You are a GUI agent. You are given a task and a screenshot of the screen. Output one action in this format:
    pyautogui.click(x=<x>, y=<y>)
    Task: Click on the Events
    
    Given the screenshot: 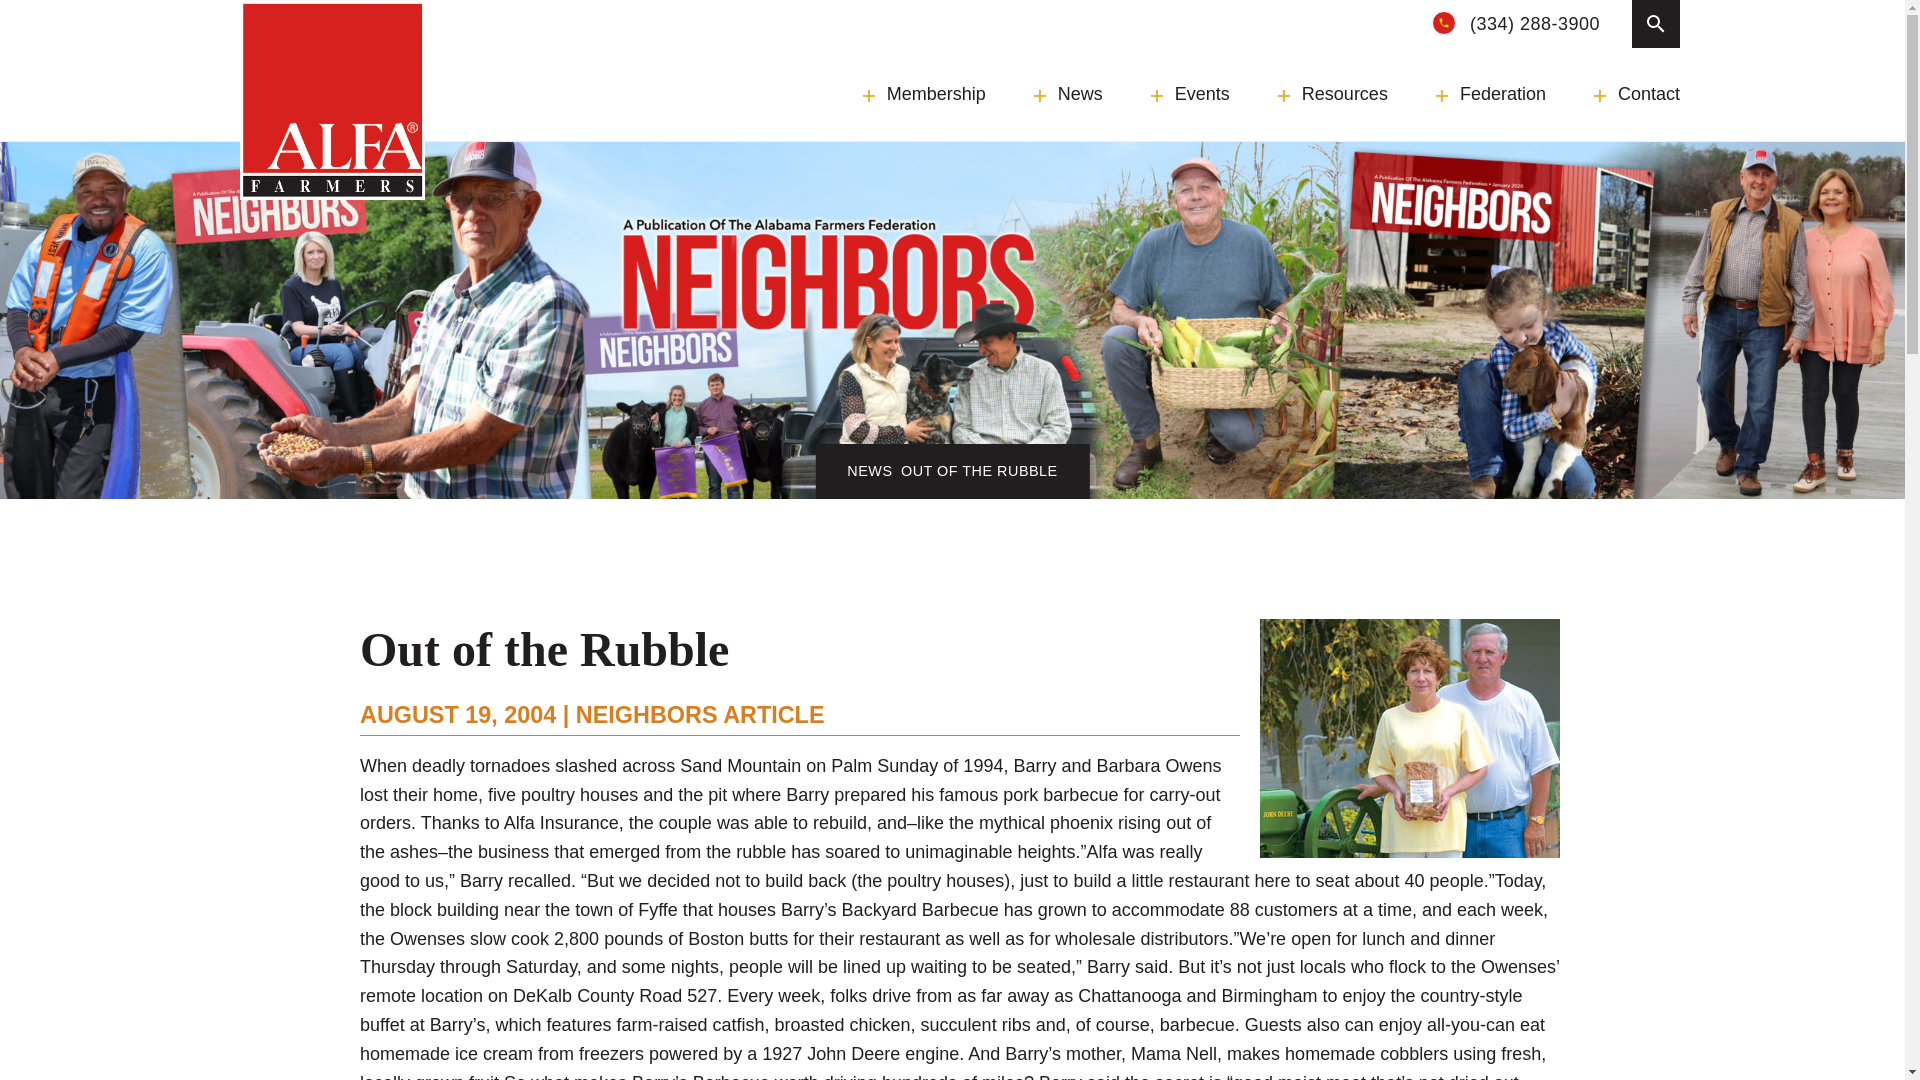 What is the action you would take?
    pyautogui.click(x=1190, y=94)
    